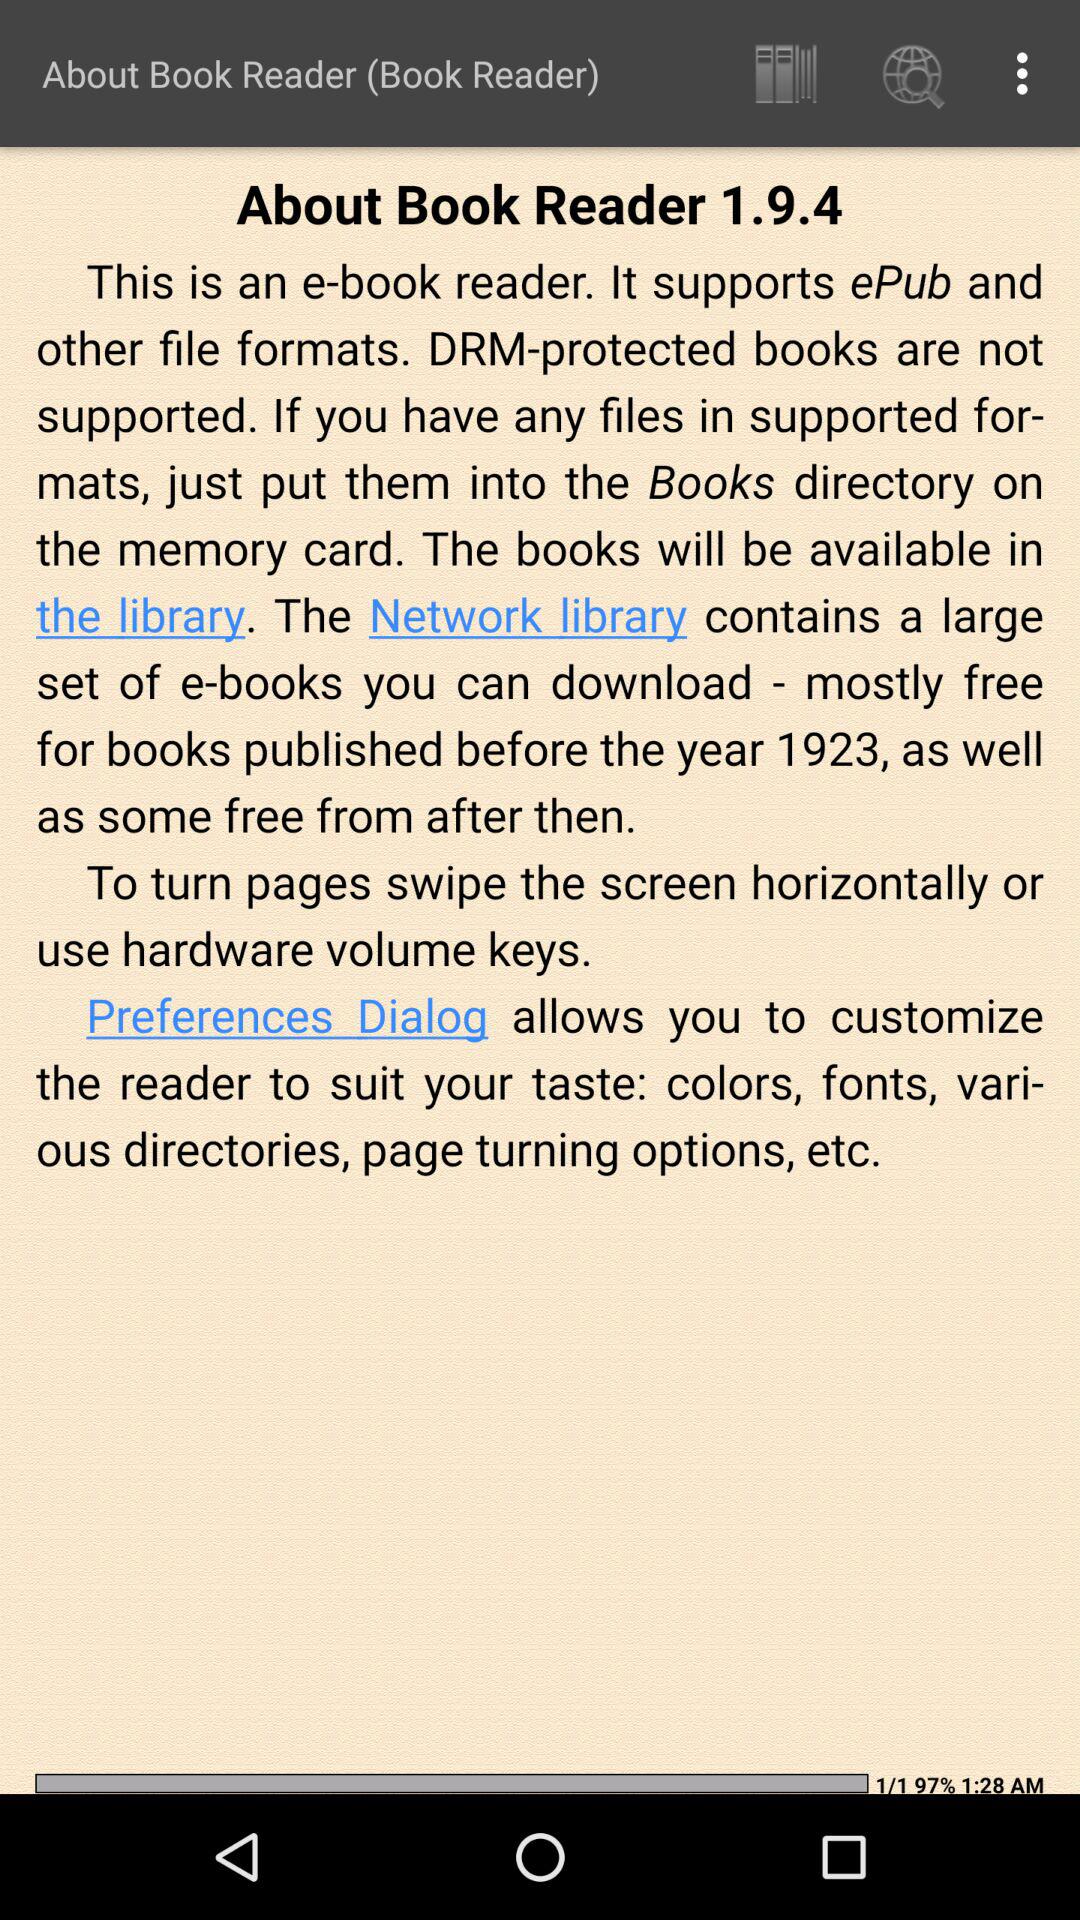  Describe the element at coordinates (321, 73) in the screenshot. I see `scroll until about book reader icon` at that location.